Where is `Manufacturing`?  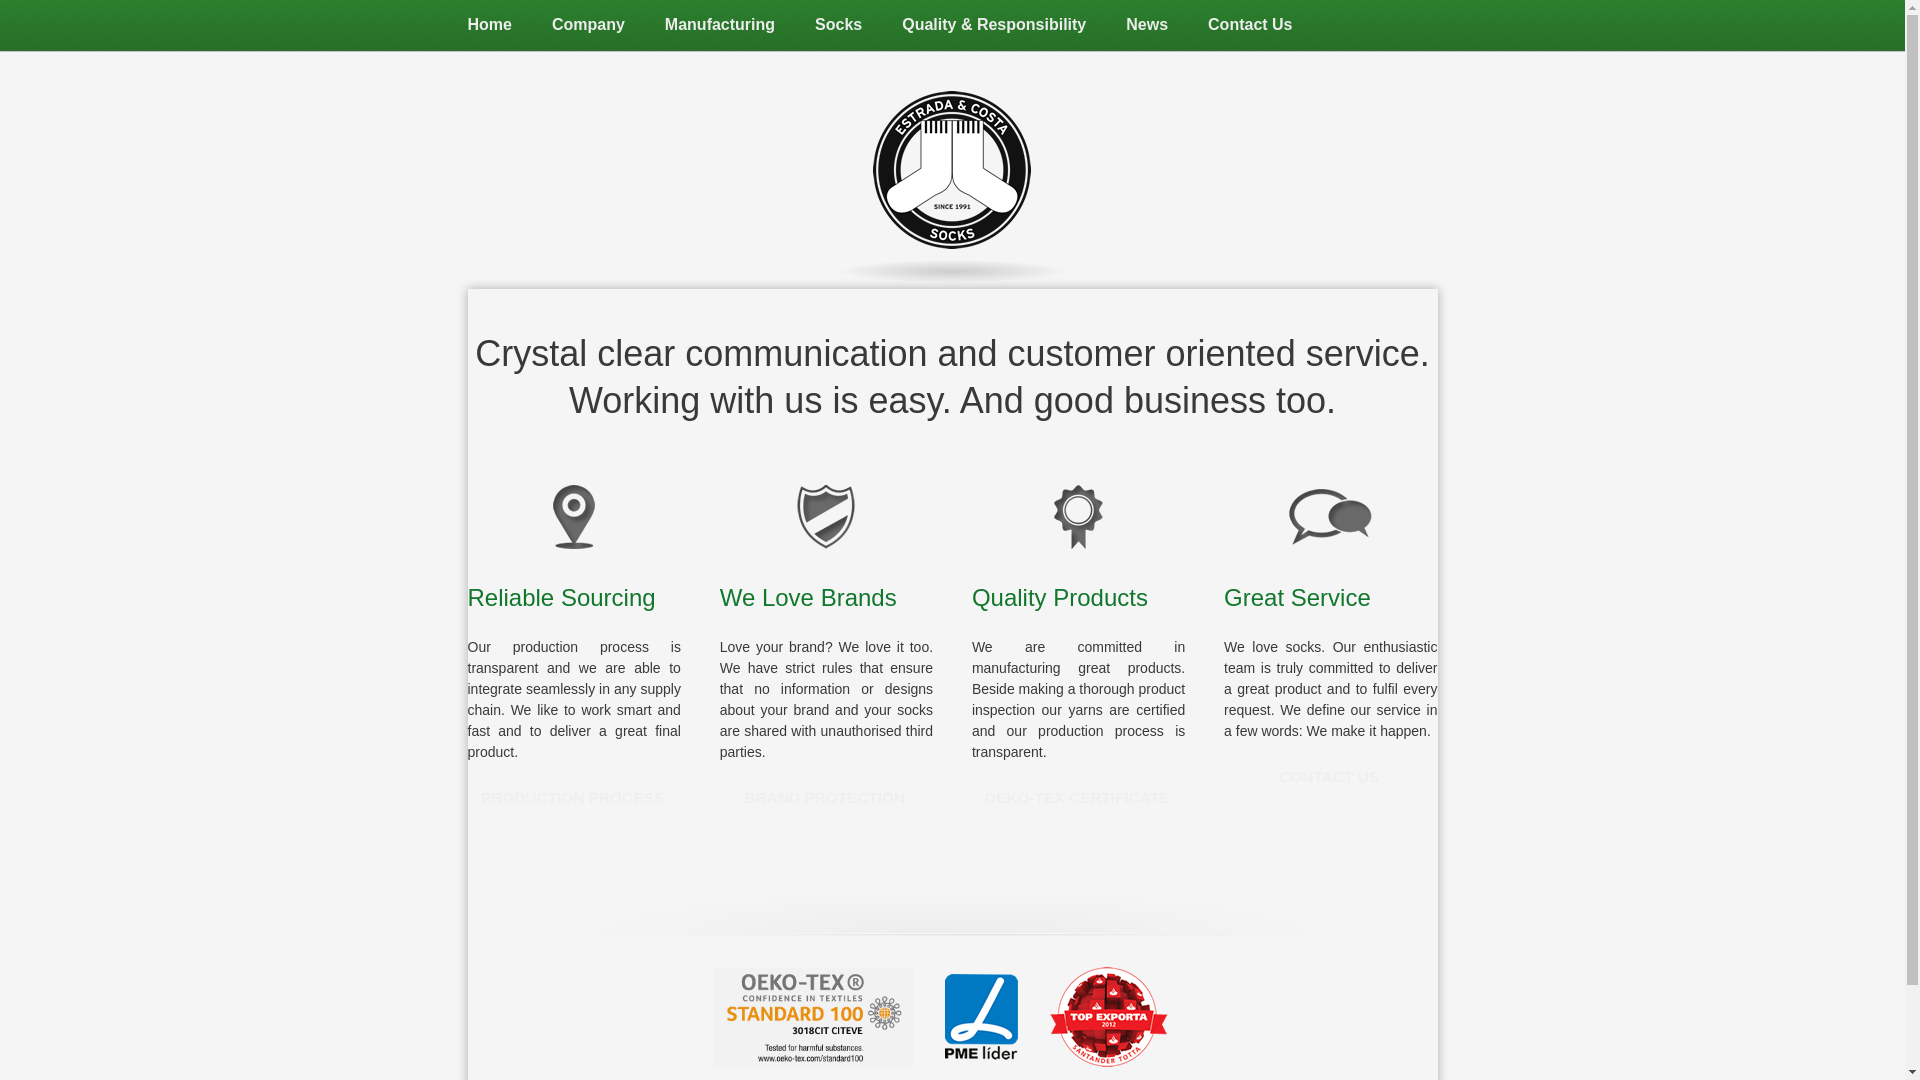
Manufacturing is located at coordinates (720, 24).